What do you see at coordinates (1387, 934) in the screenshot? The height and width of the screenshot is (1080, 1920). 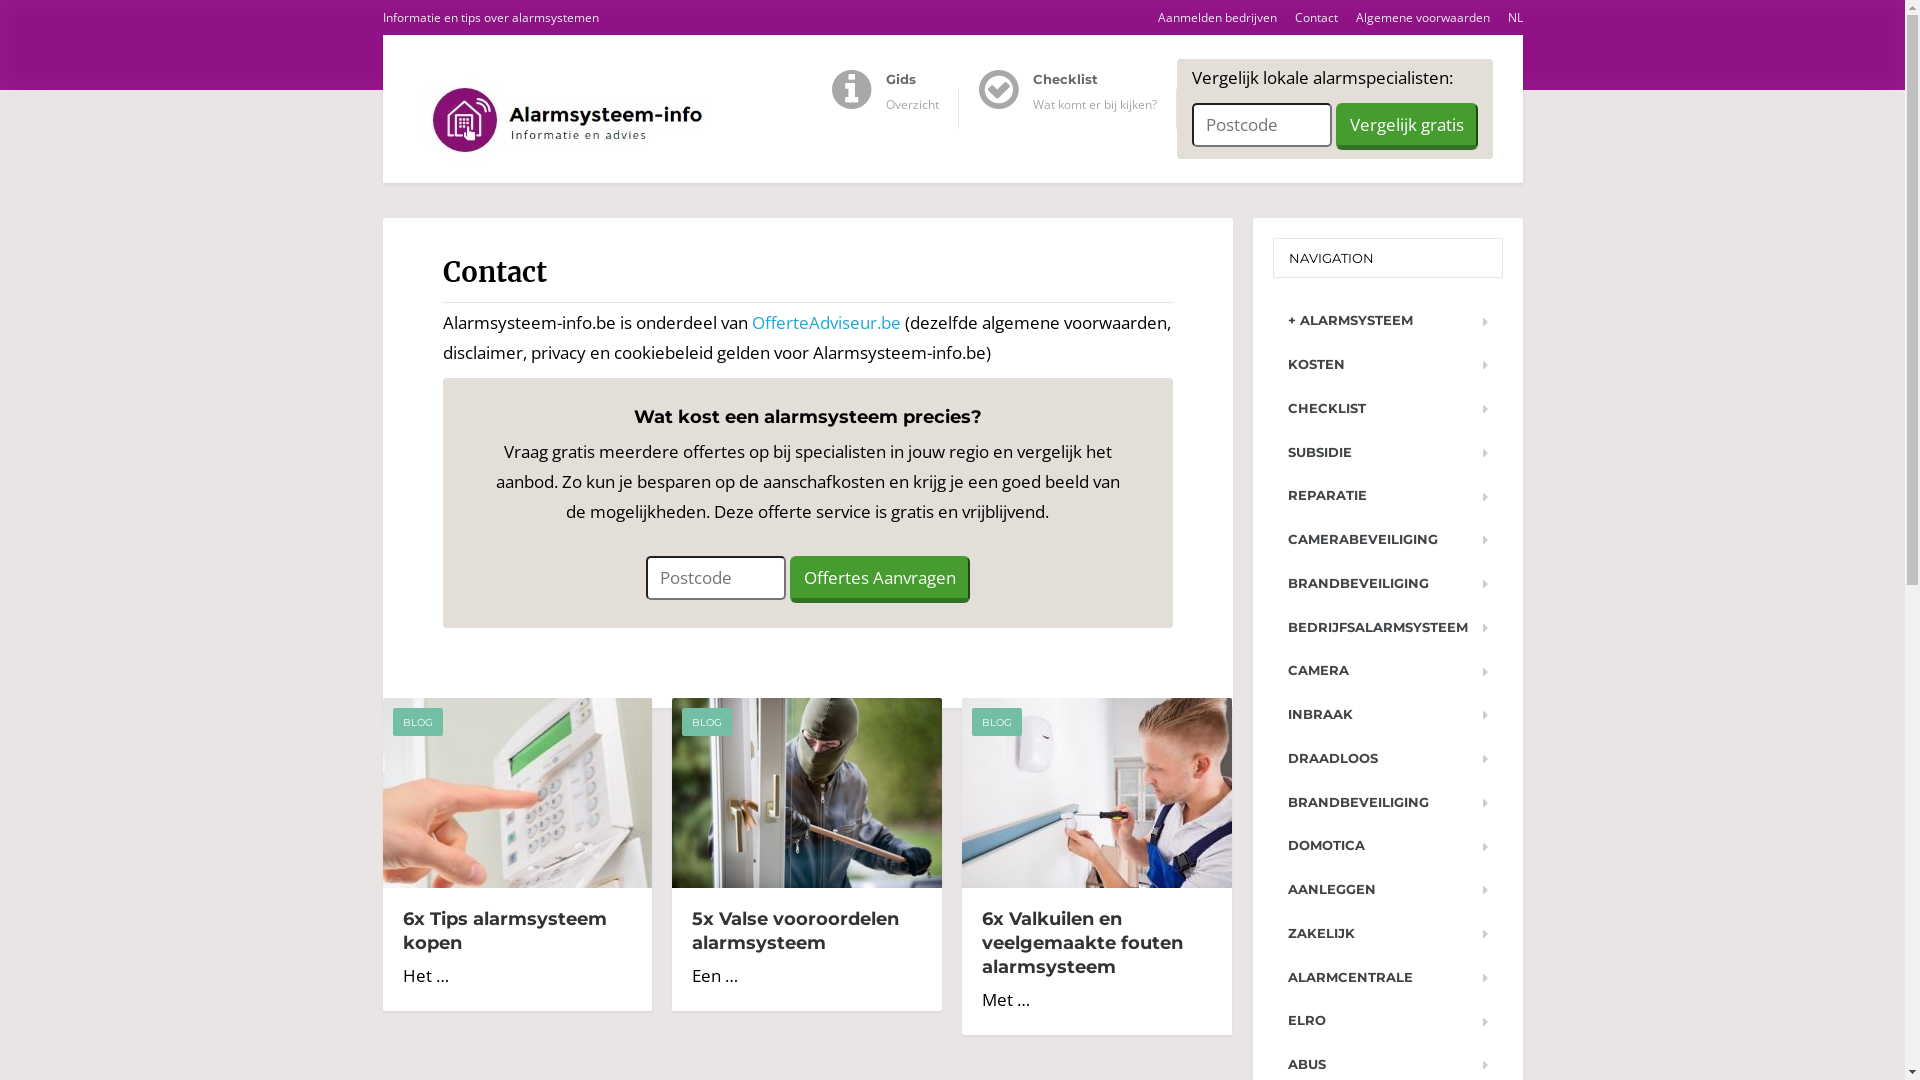 I see `ZAKELIJK` at bounding box center [1387, 934].